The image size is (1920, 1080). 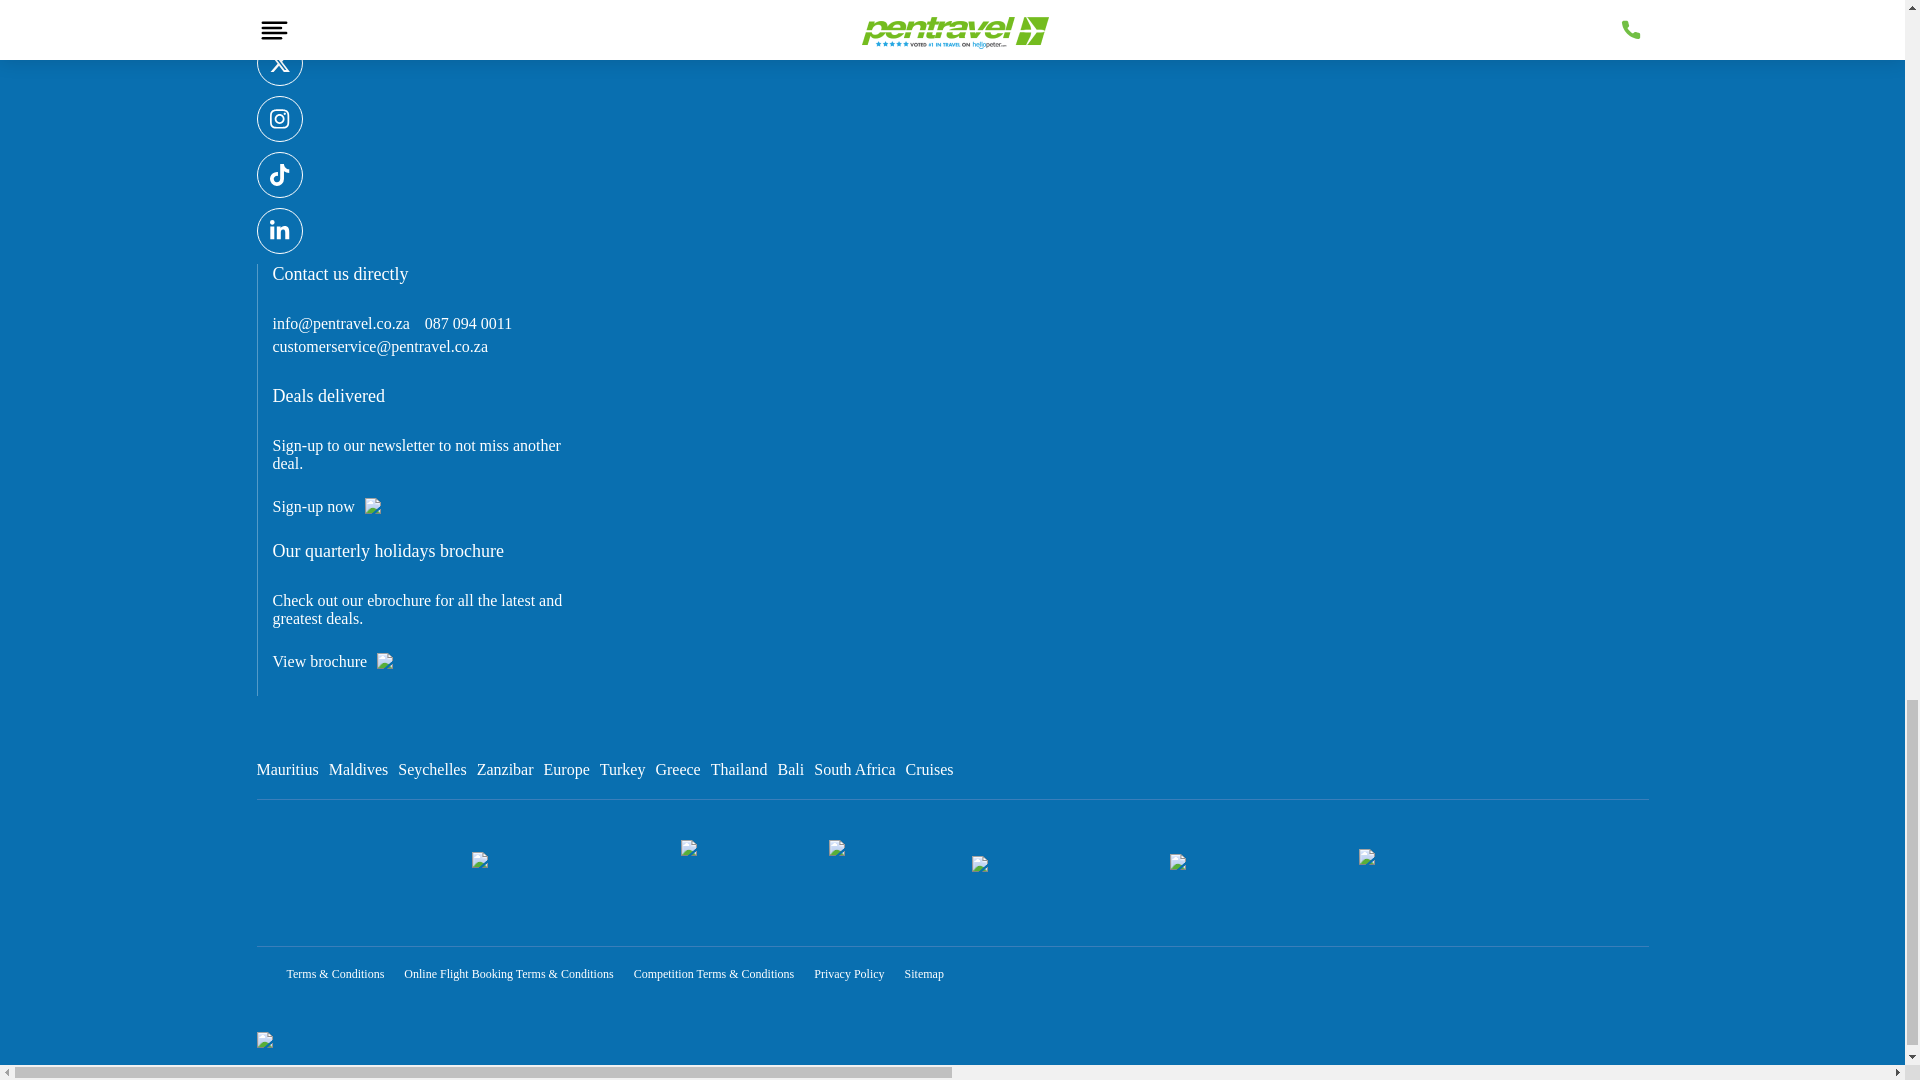 I want to click on Seychelles, so click(x=432, y=769).